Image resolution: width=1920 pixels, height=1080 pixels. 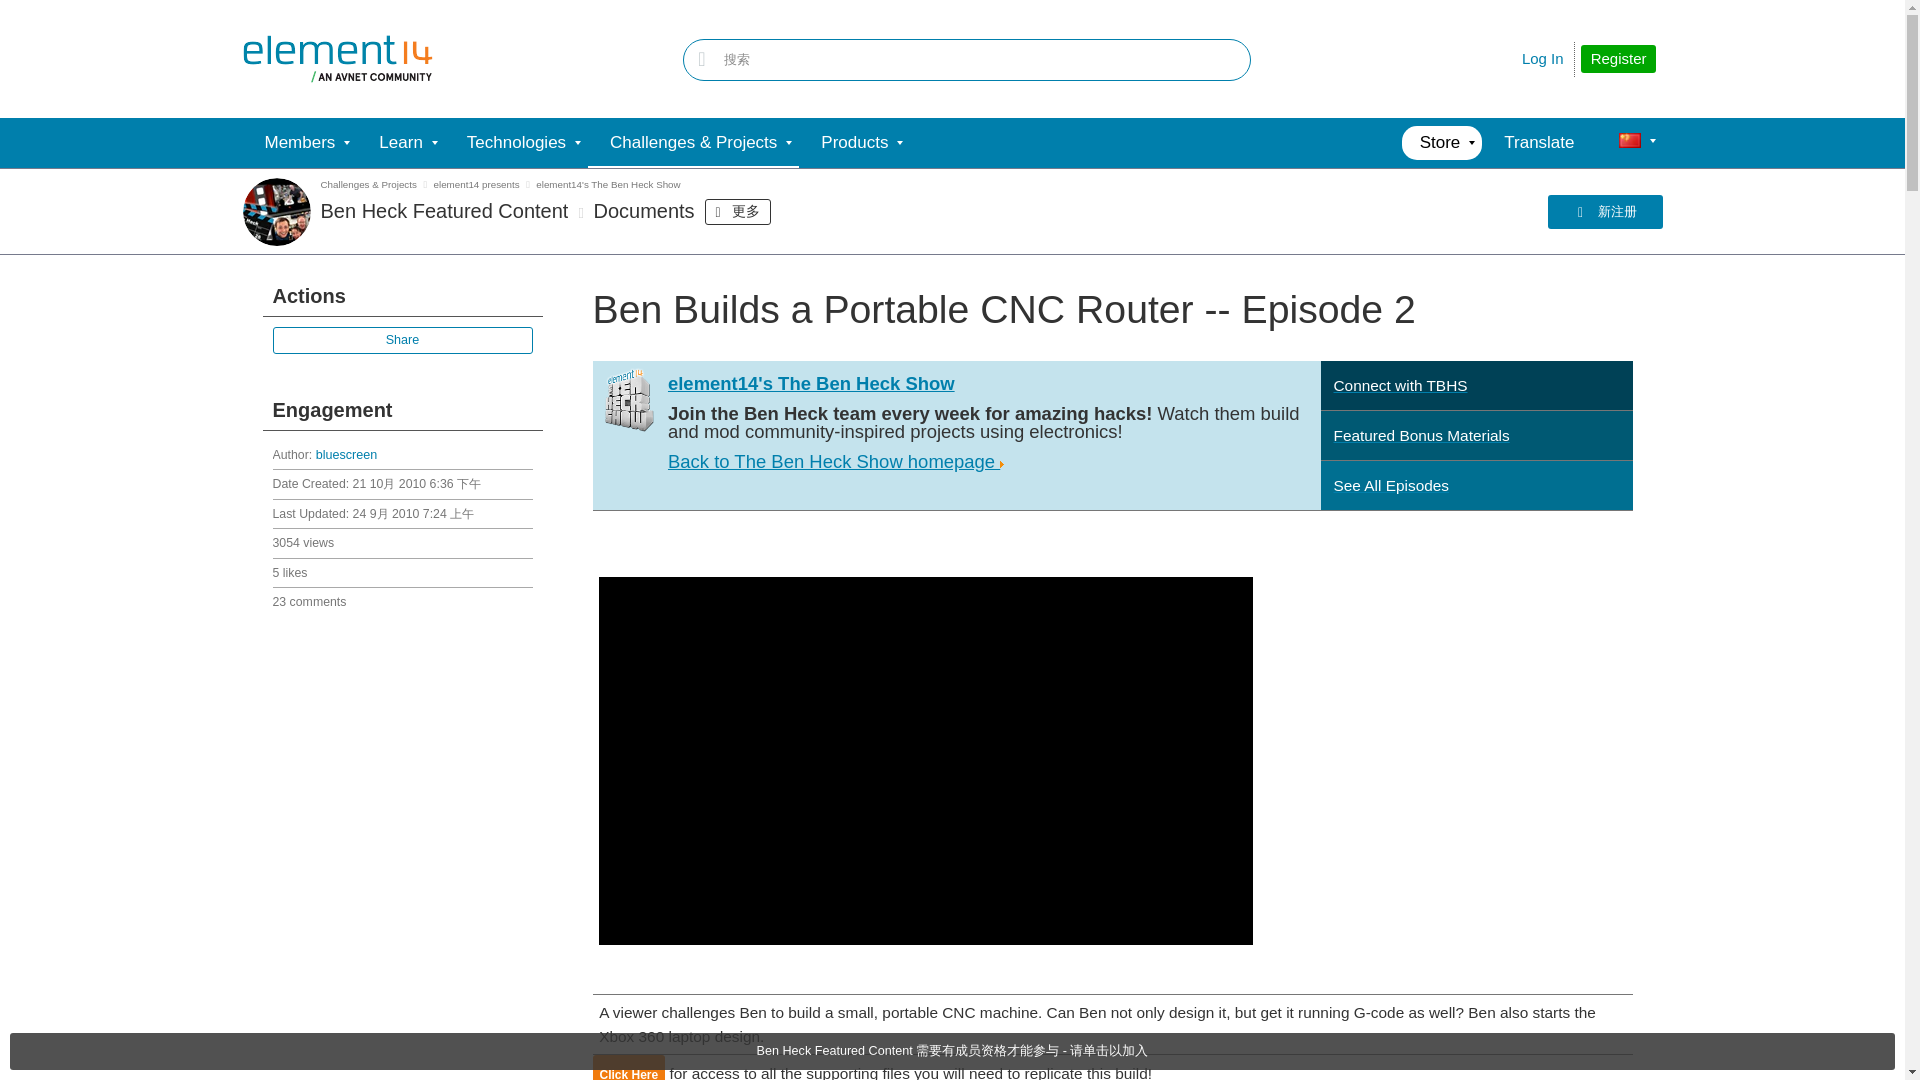 I want to click on Technologies, so click(x=516, y=142).